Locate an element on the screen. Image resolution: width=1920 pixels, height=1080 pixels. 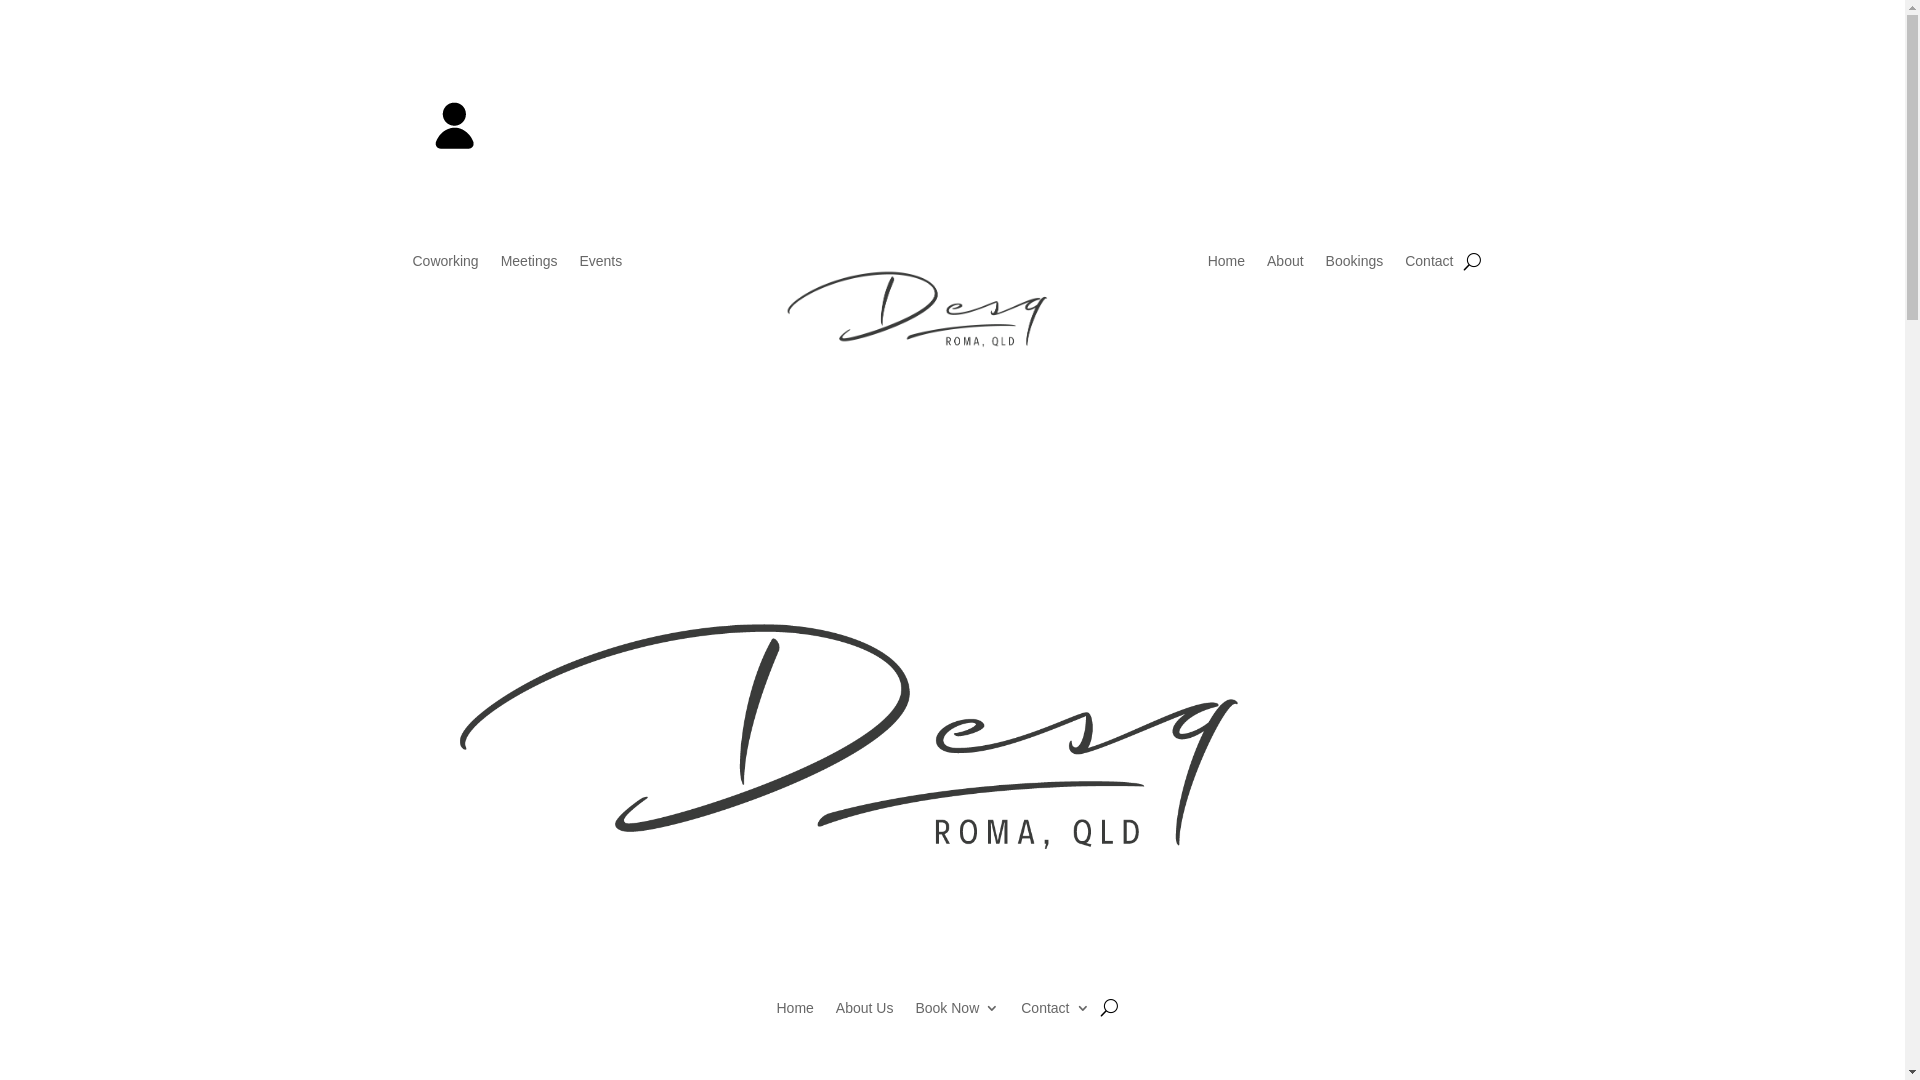
Coworking is located at coordinates (445, 265).